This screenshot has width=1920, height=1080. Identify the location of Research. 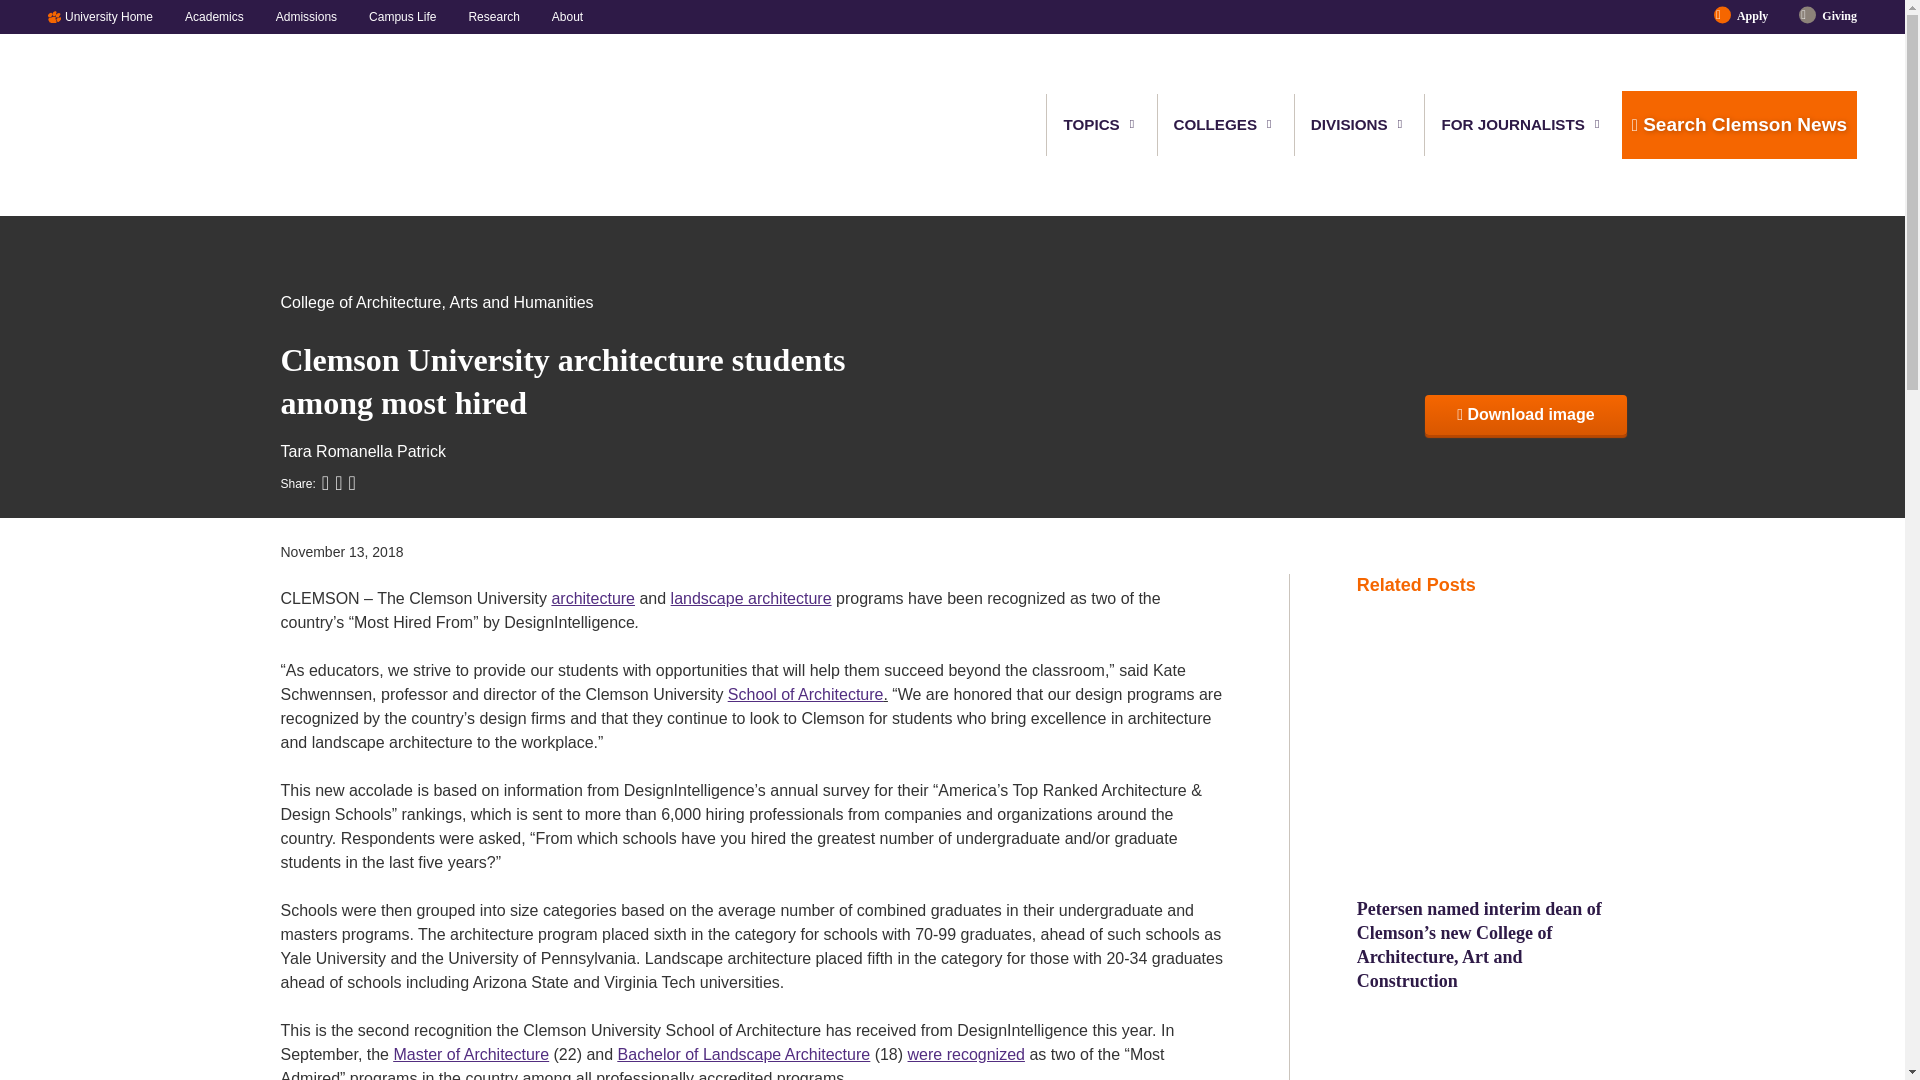
(493, 16).